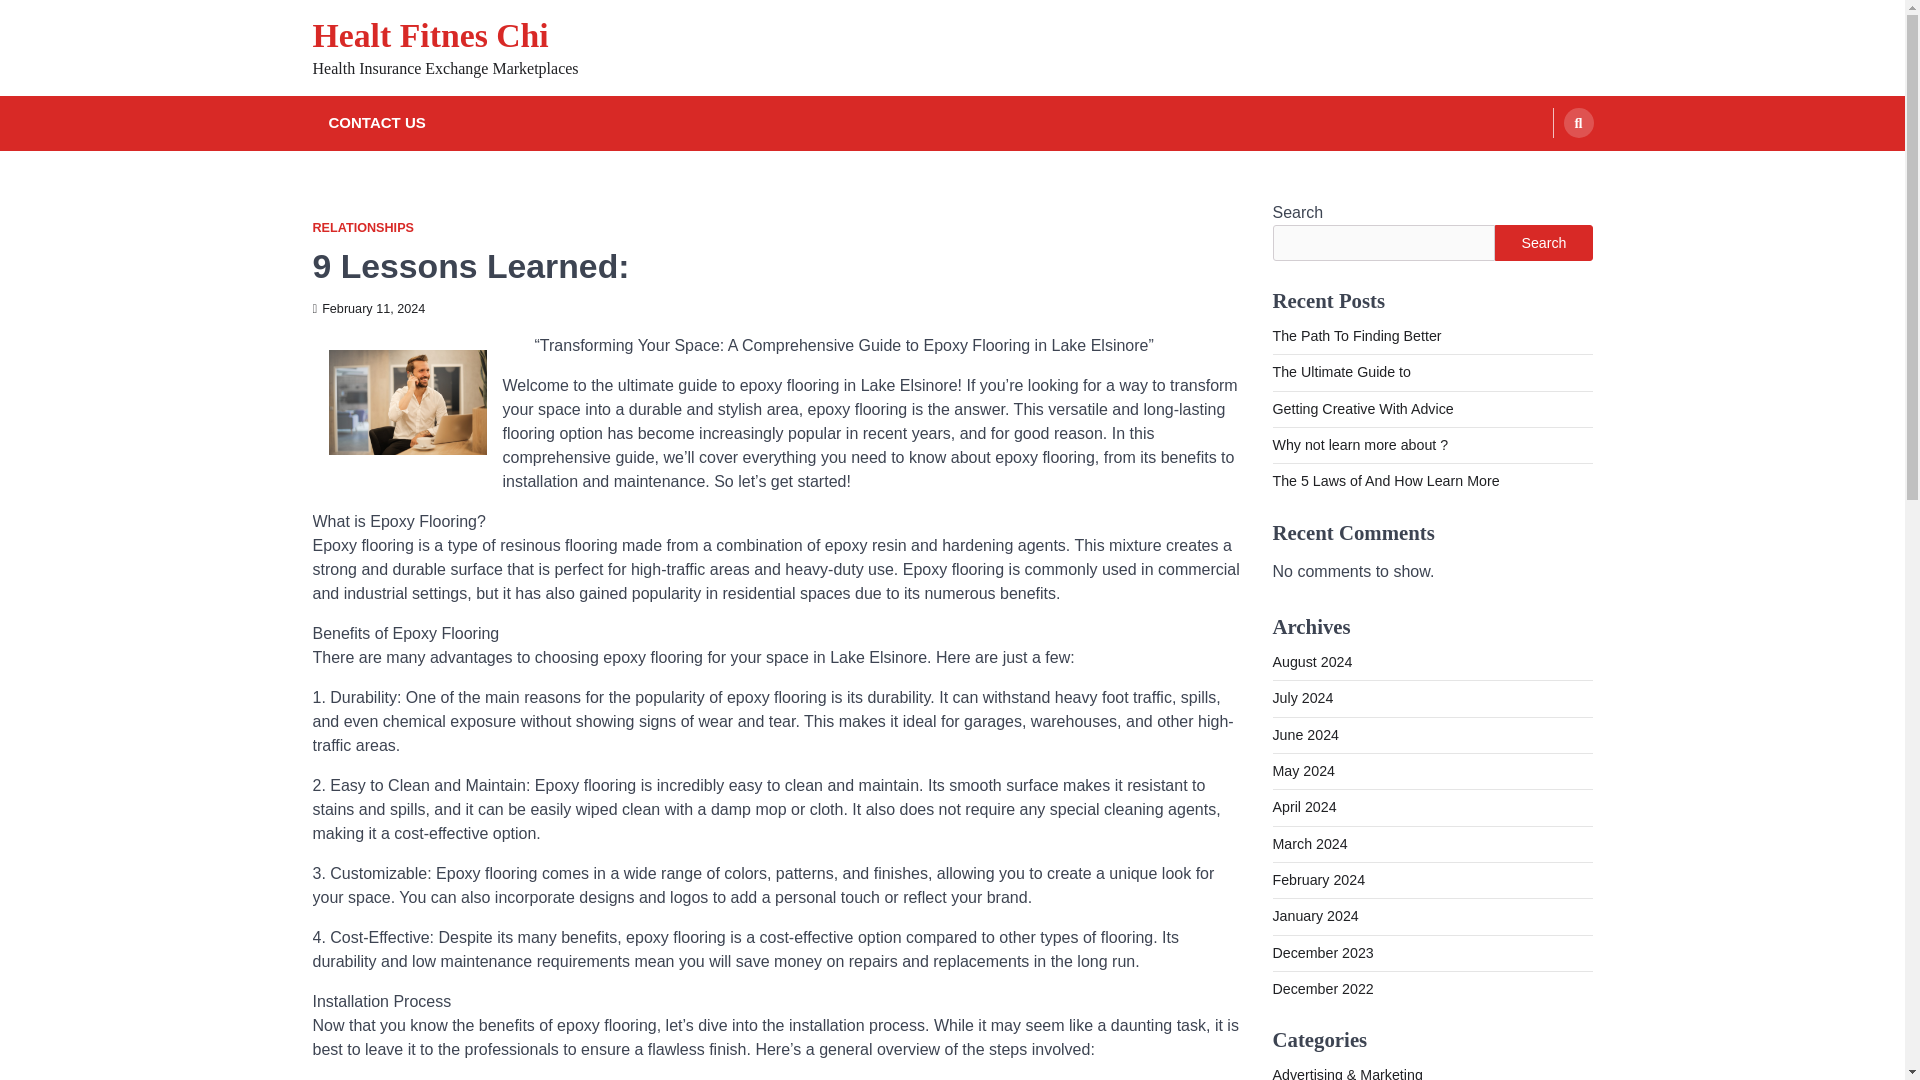 The width and height of the screenshot is (1920, 1080). I want to click on Search, so click(1540, 170).